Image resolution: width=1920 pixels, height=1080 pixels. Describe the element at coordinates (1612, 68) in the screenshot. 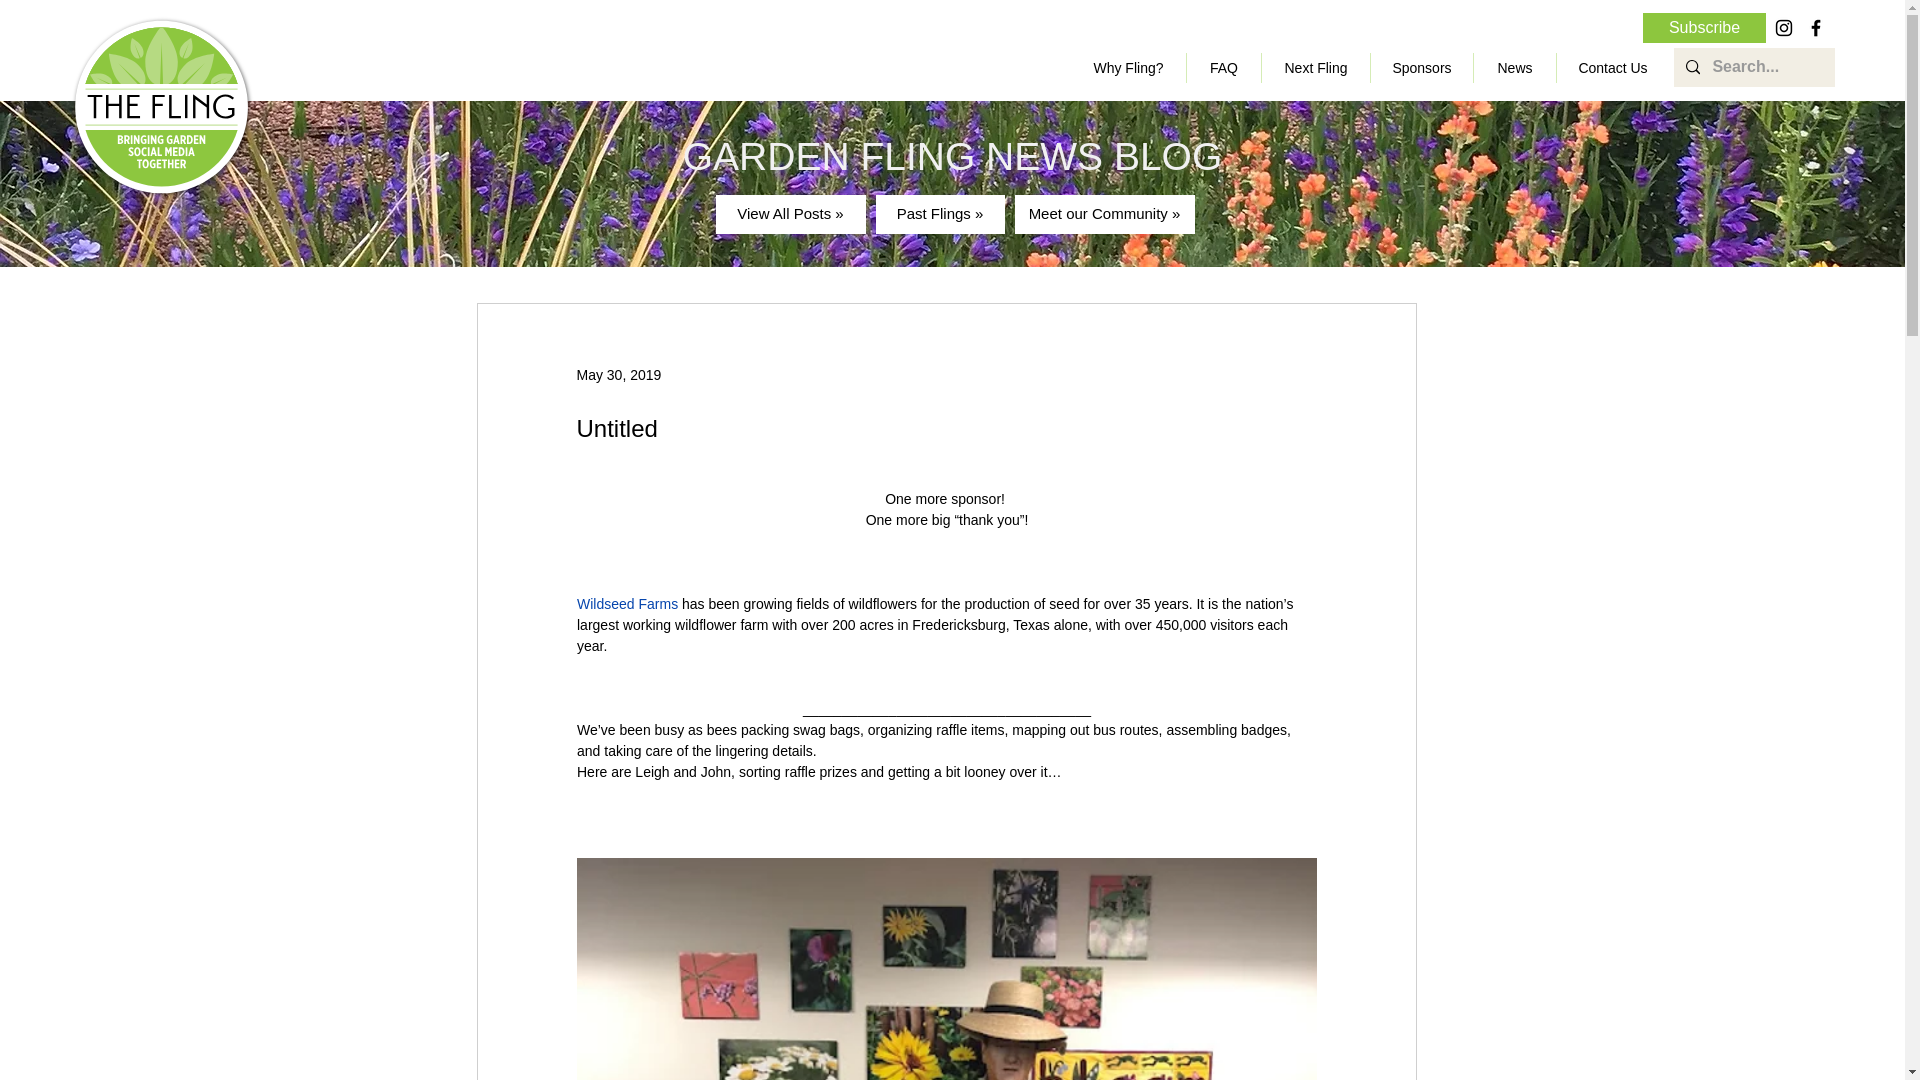

I see `Contact Us` at that location.